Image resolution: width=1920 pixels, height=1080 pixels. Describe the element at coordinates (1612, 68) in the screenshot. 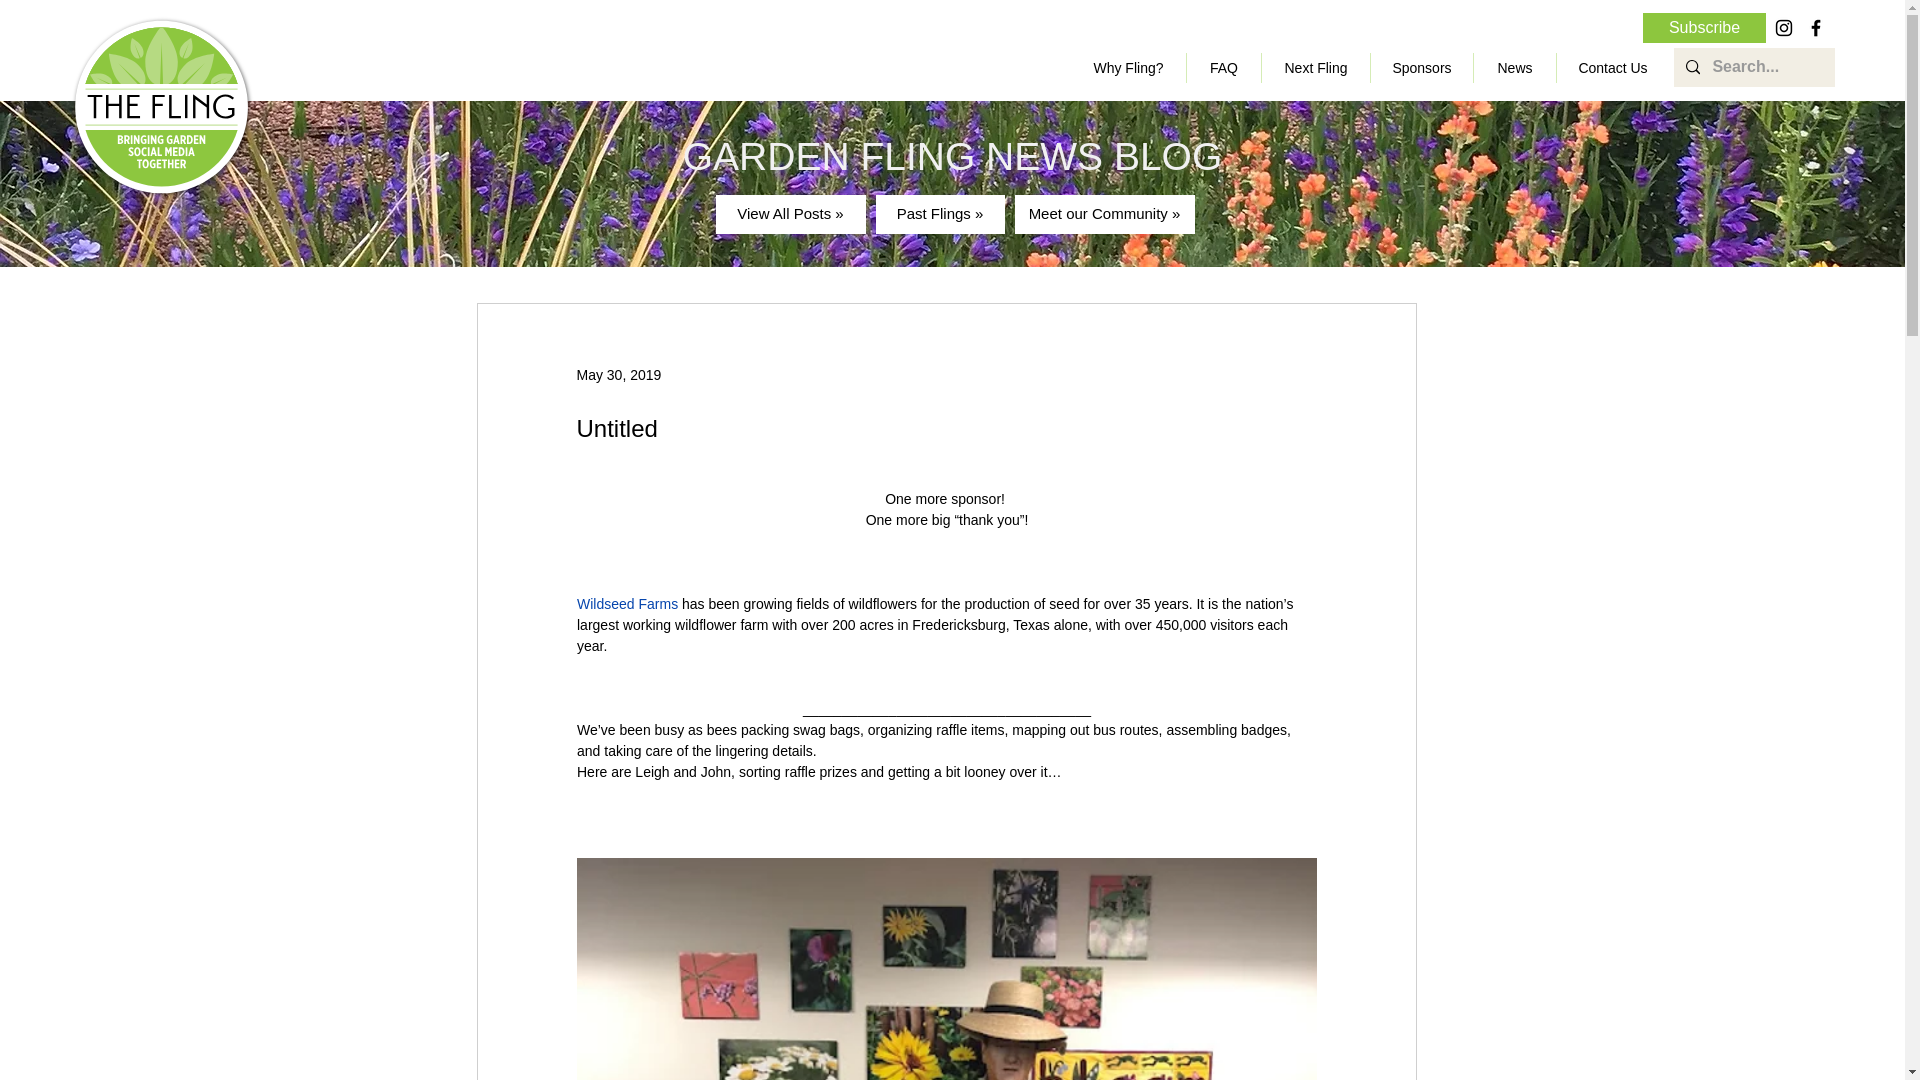

I see `Contact Us` at that location.